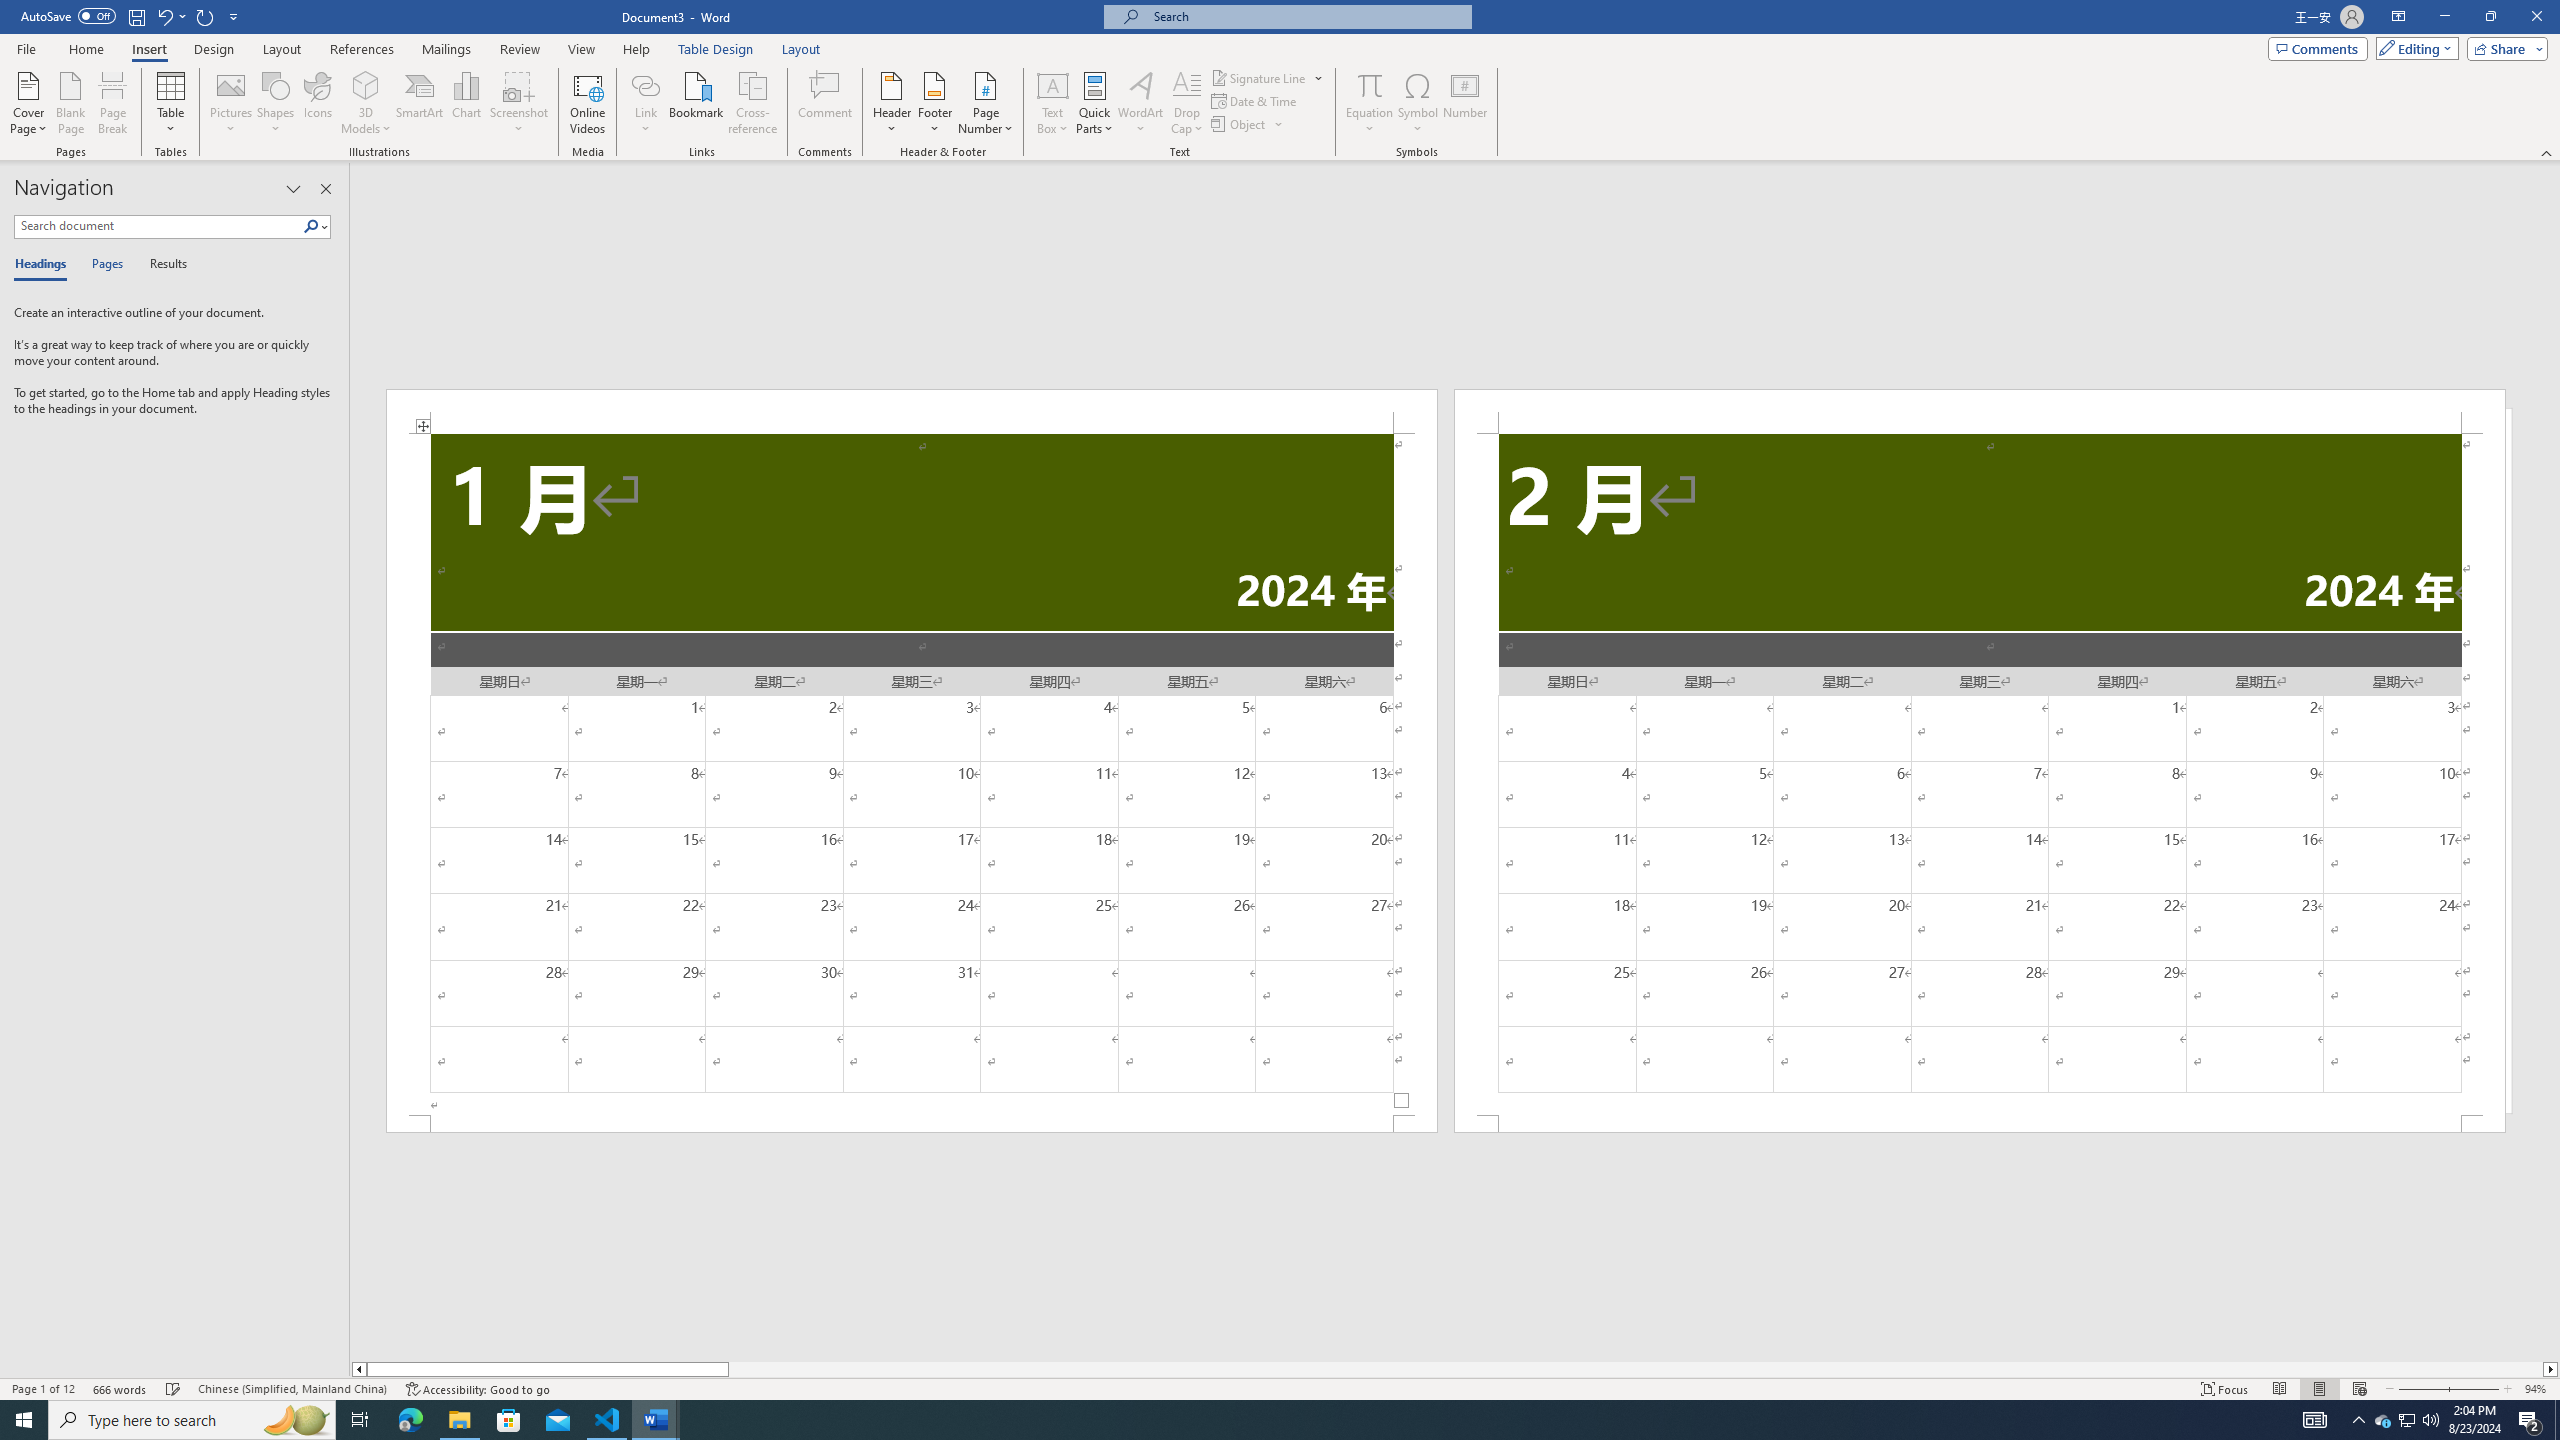 The image size is (2560, 1440). What do you see at coordinates (1140, 103) in the screenshot?
I see `WordArt` at bounding box center [1140, 103].